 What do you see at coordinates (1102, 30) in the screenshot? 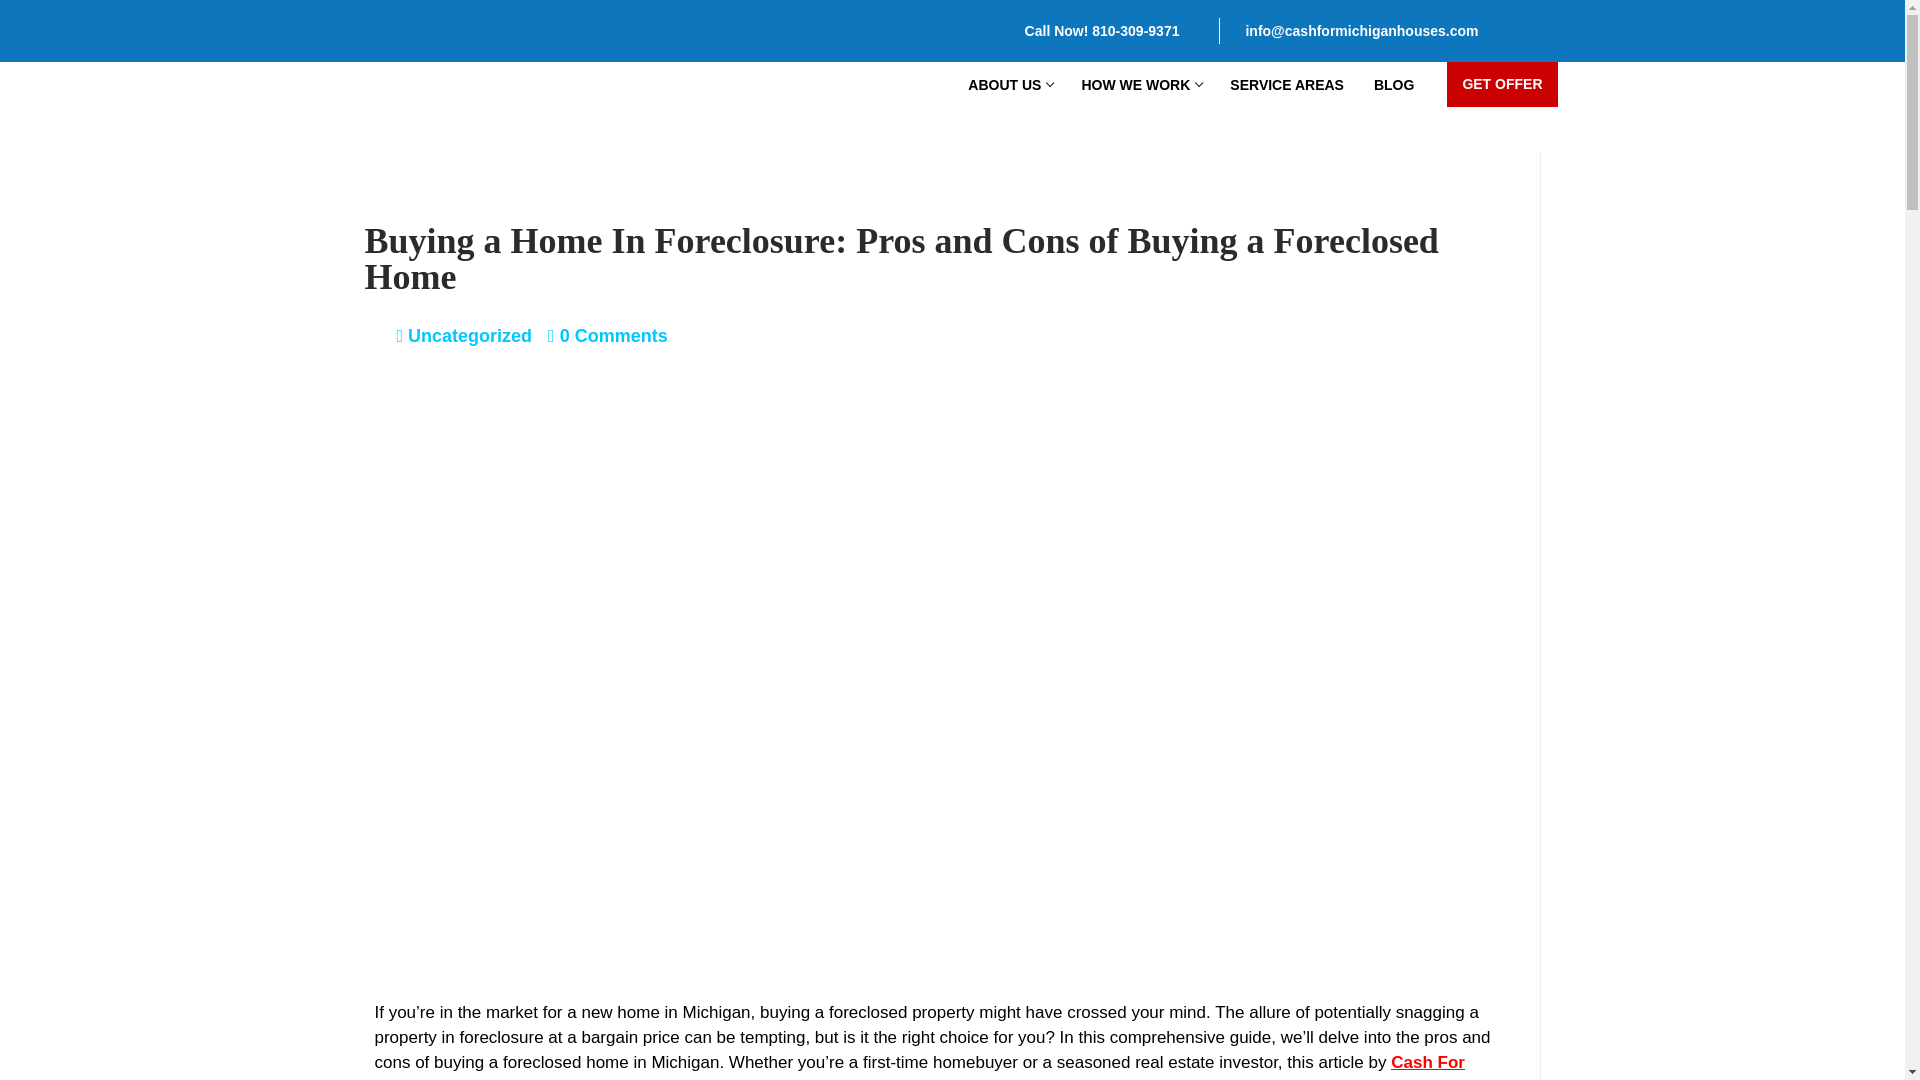
I see `SERVICE AREAS` at bounding box center [1102, 30].